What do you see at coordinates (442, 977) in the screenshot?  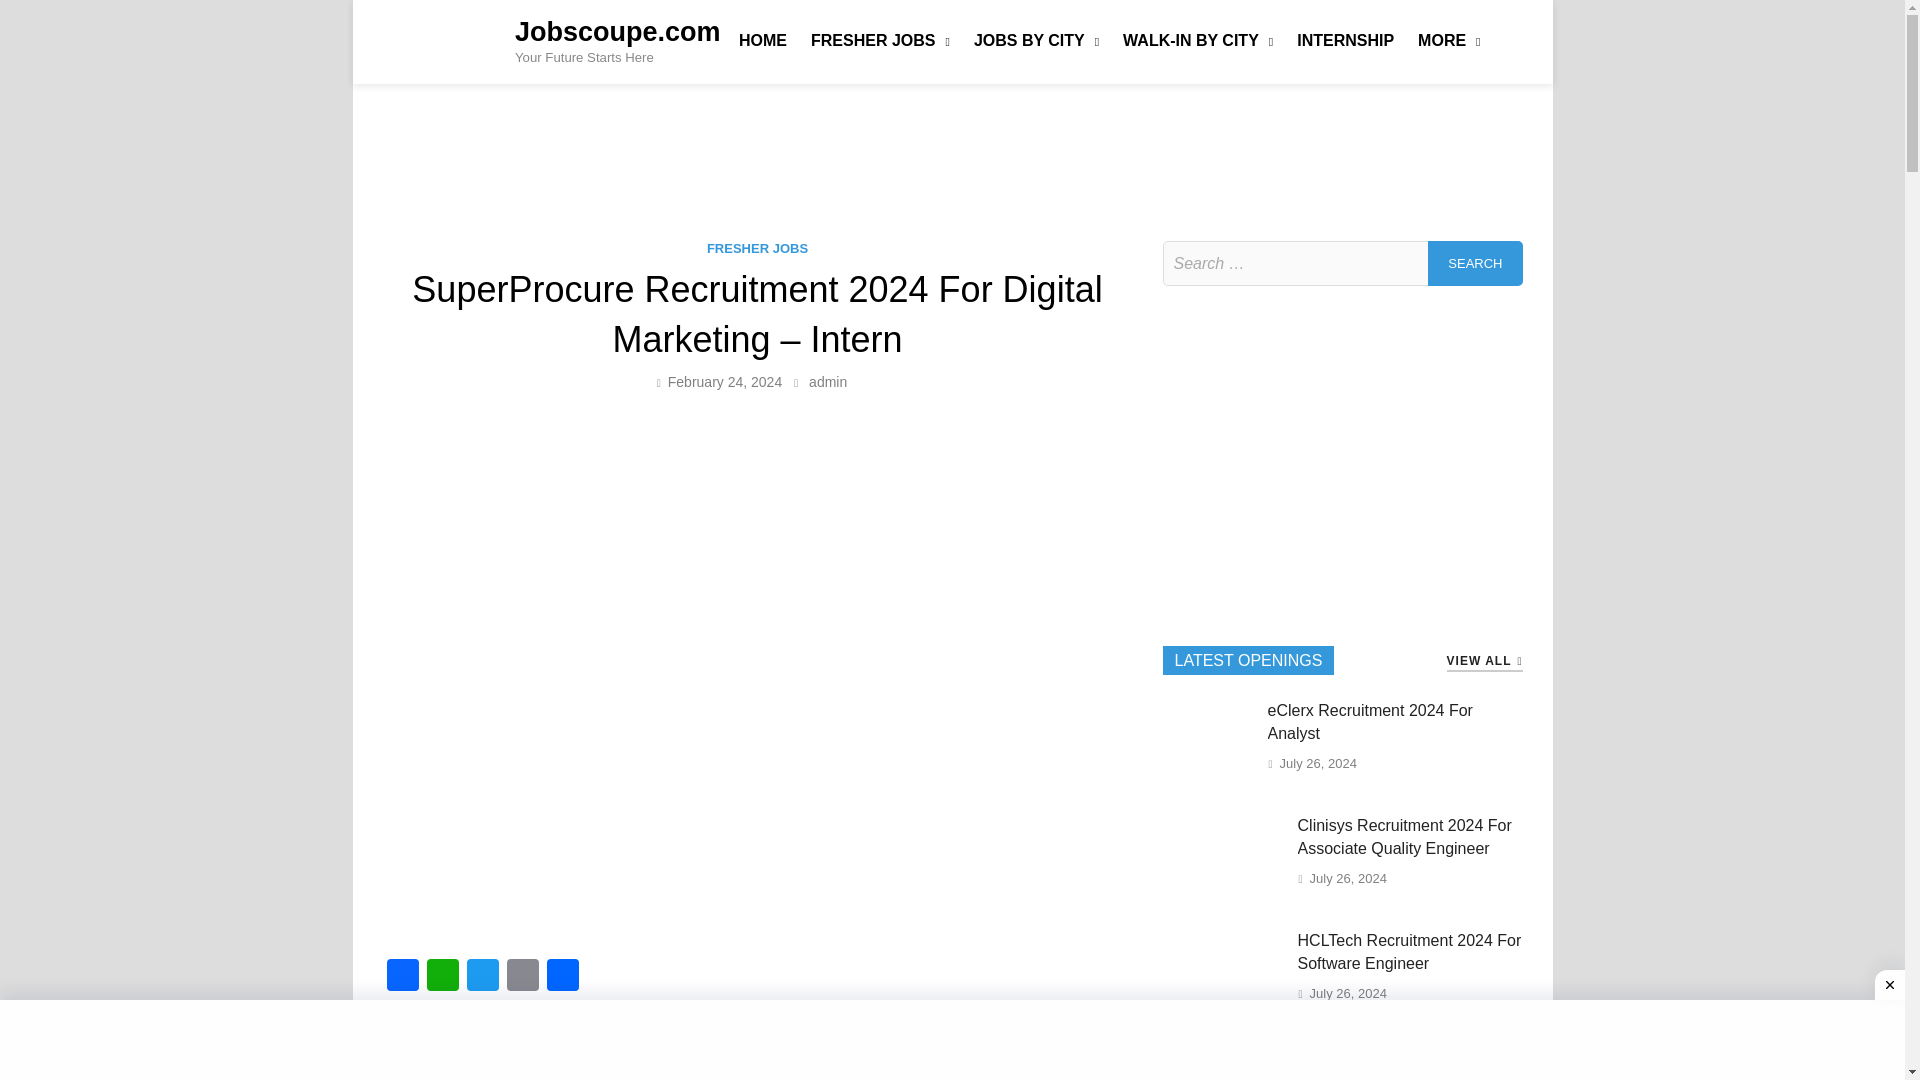 I see `WhatsApp` at bounding box center [442, 977].